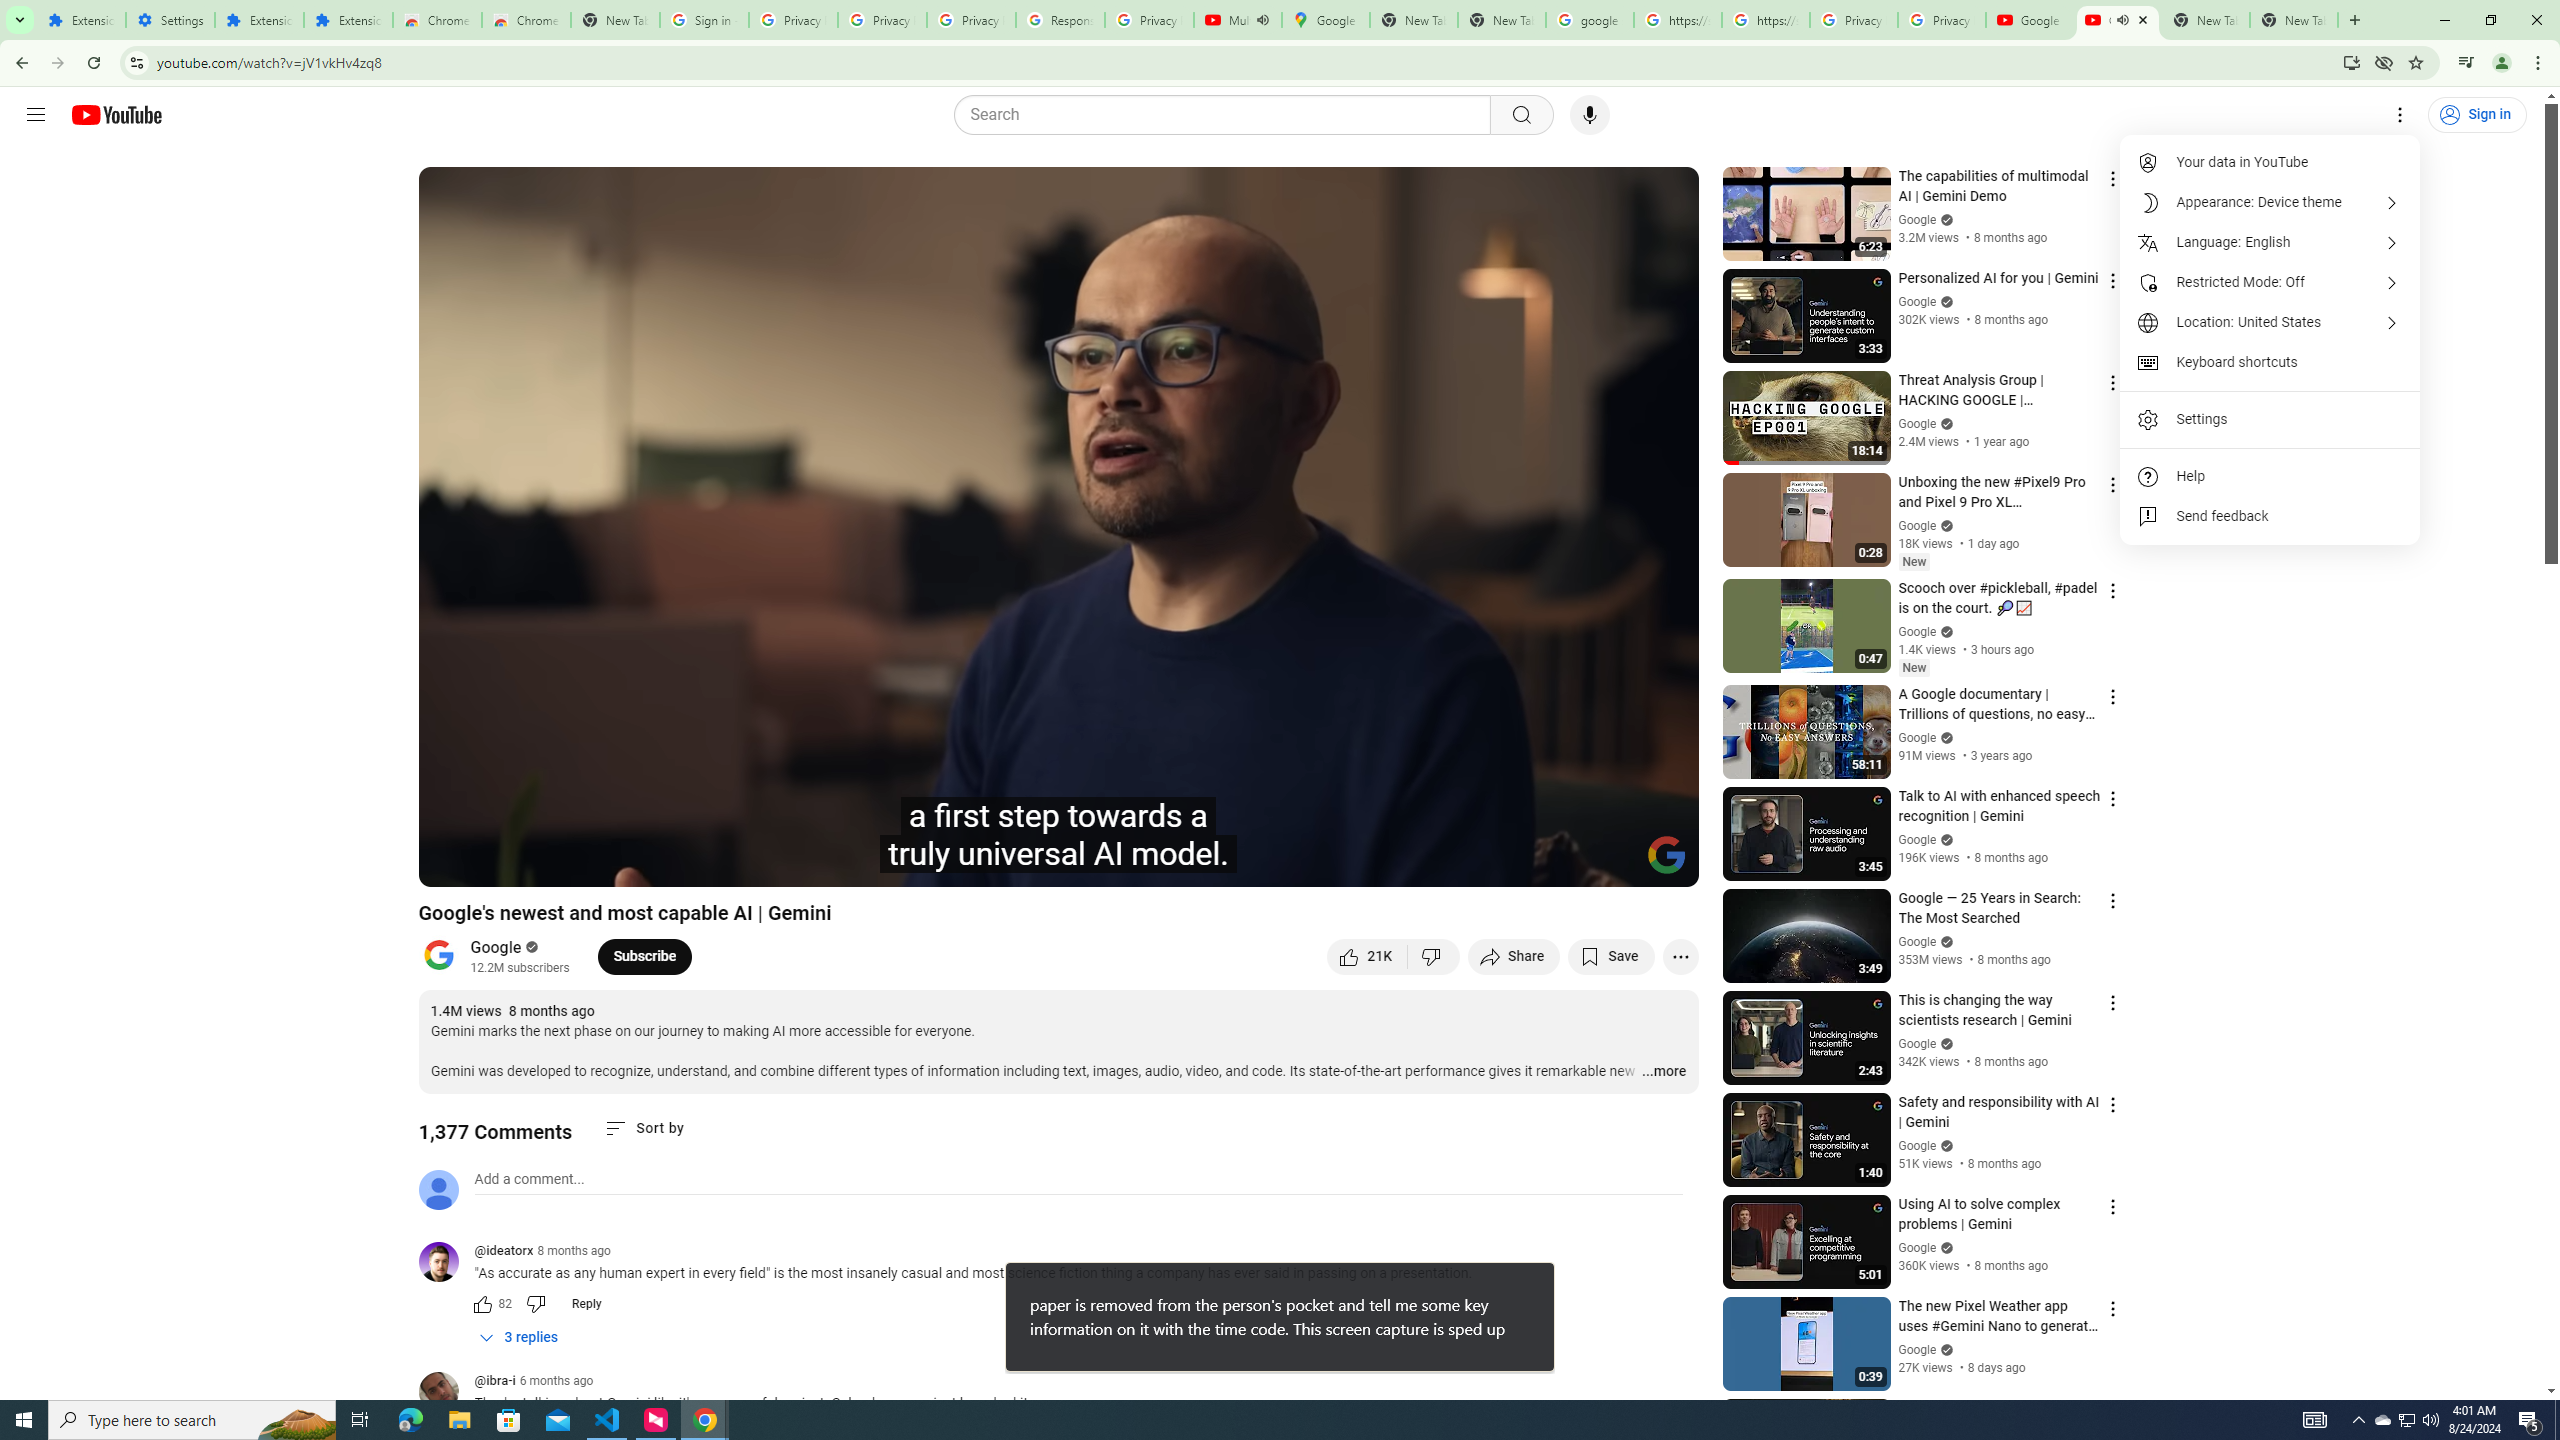  Describe the element at coordinates (82, 20) in the screenshot. I see `Extensions` at that location.